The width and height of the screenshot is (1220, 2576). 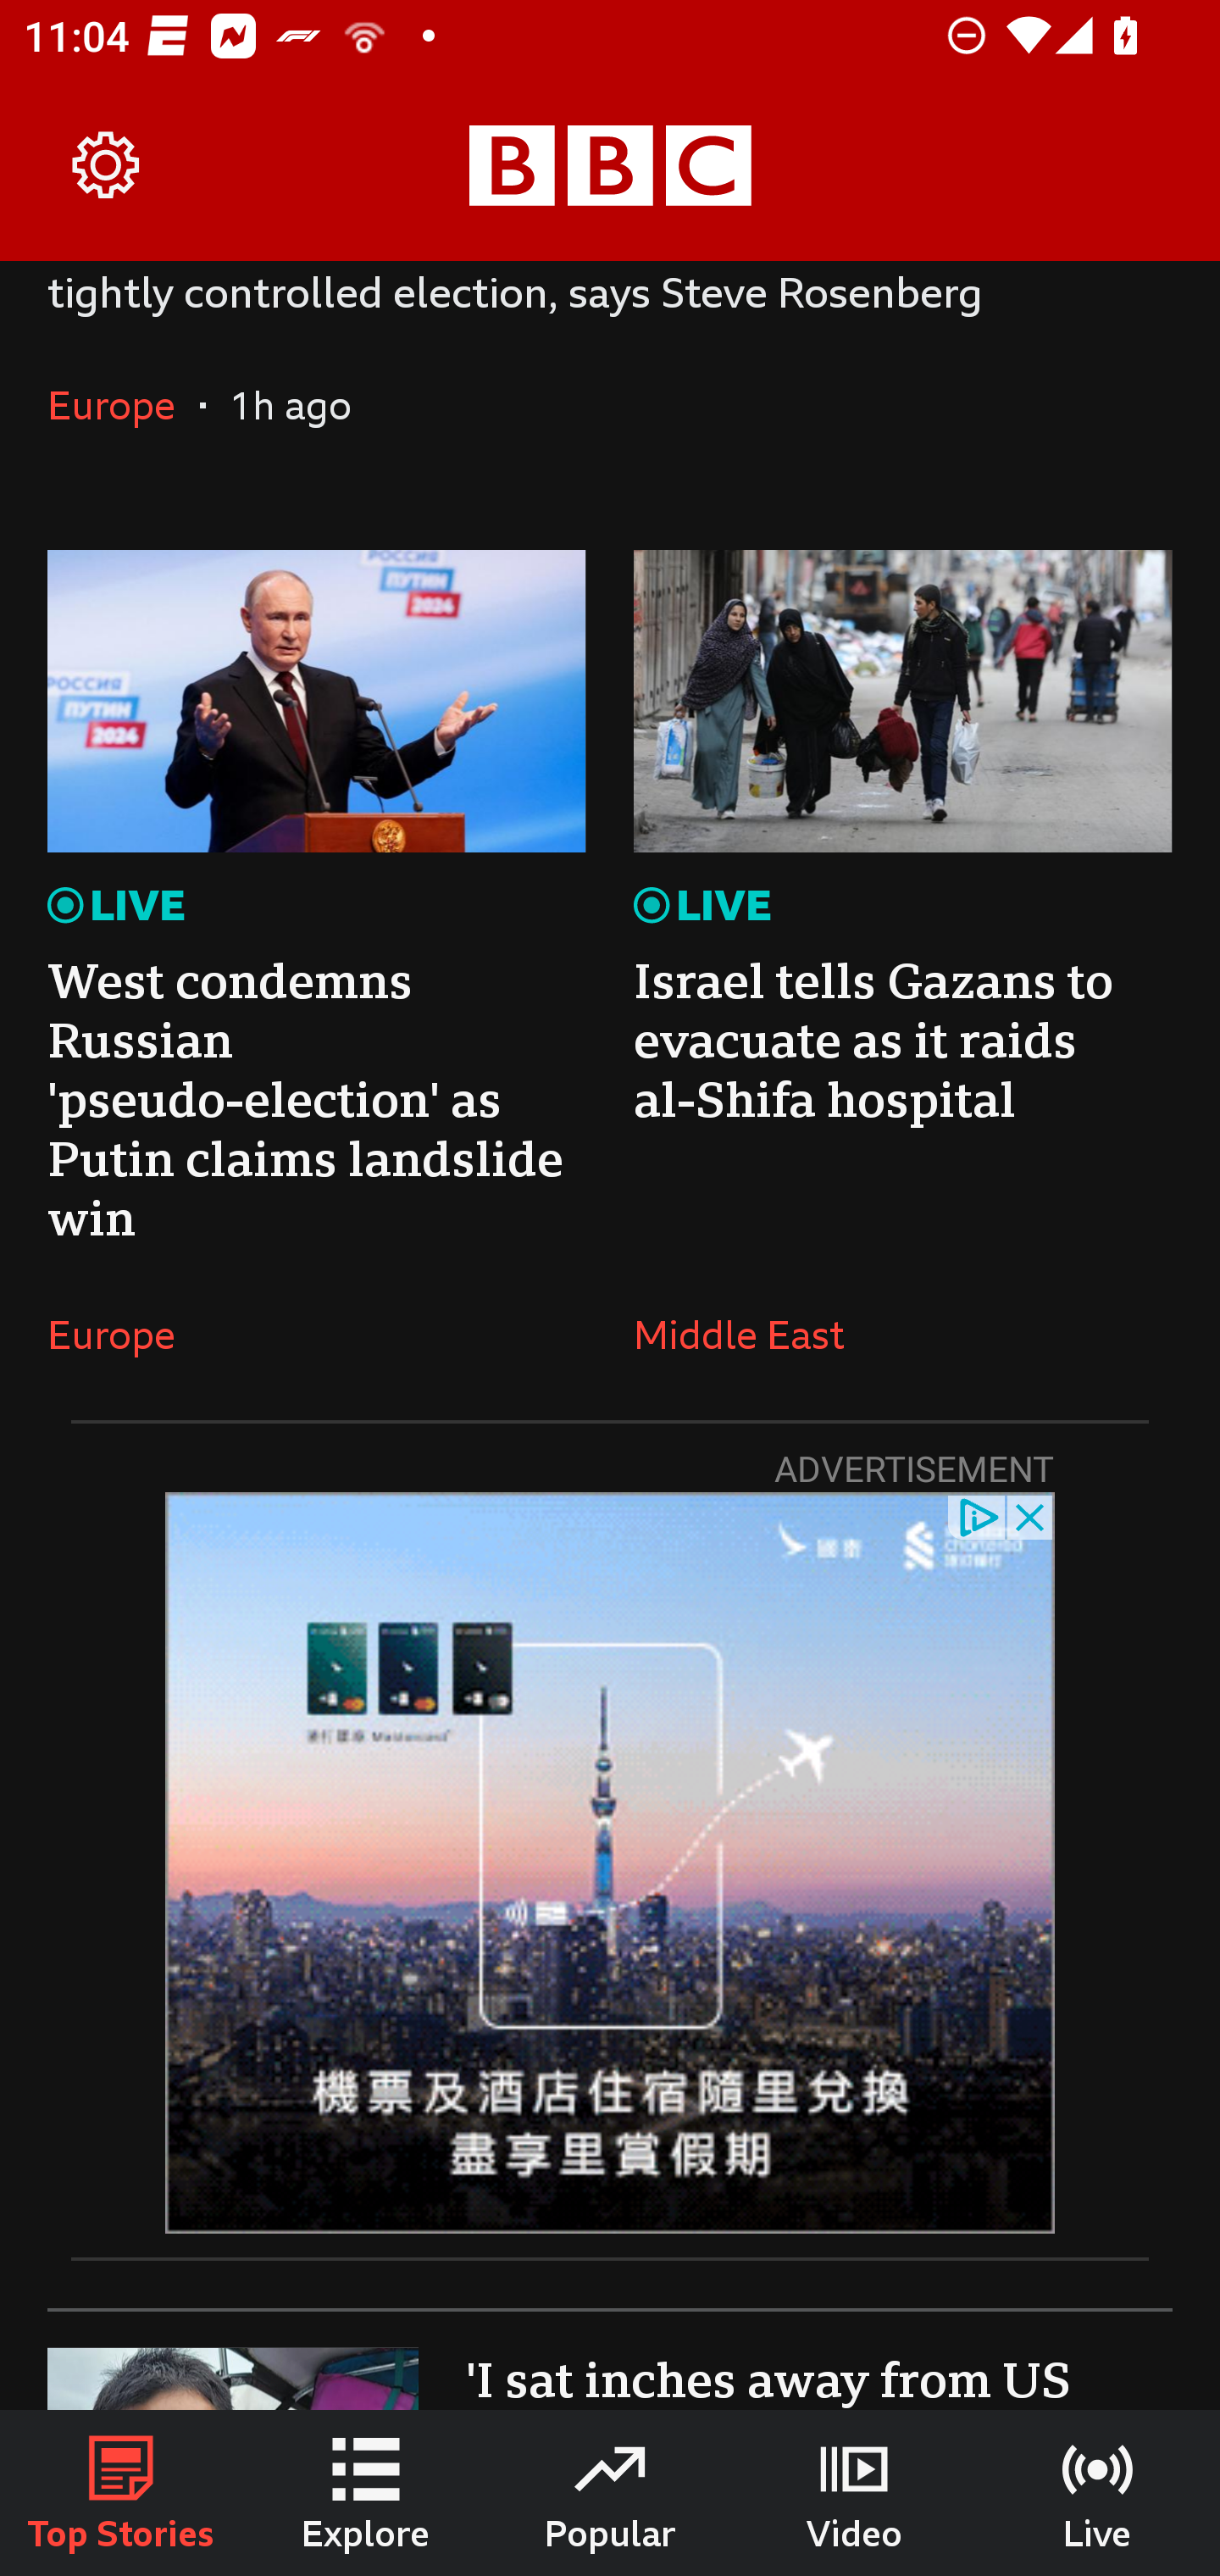 What do you see at coordinates (978, 1515) in the screenshot?
I see `privacy_small` at bounding box center [978, 1515].